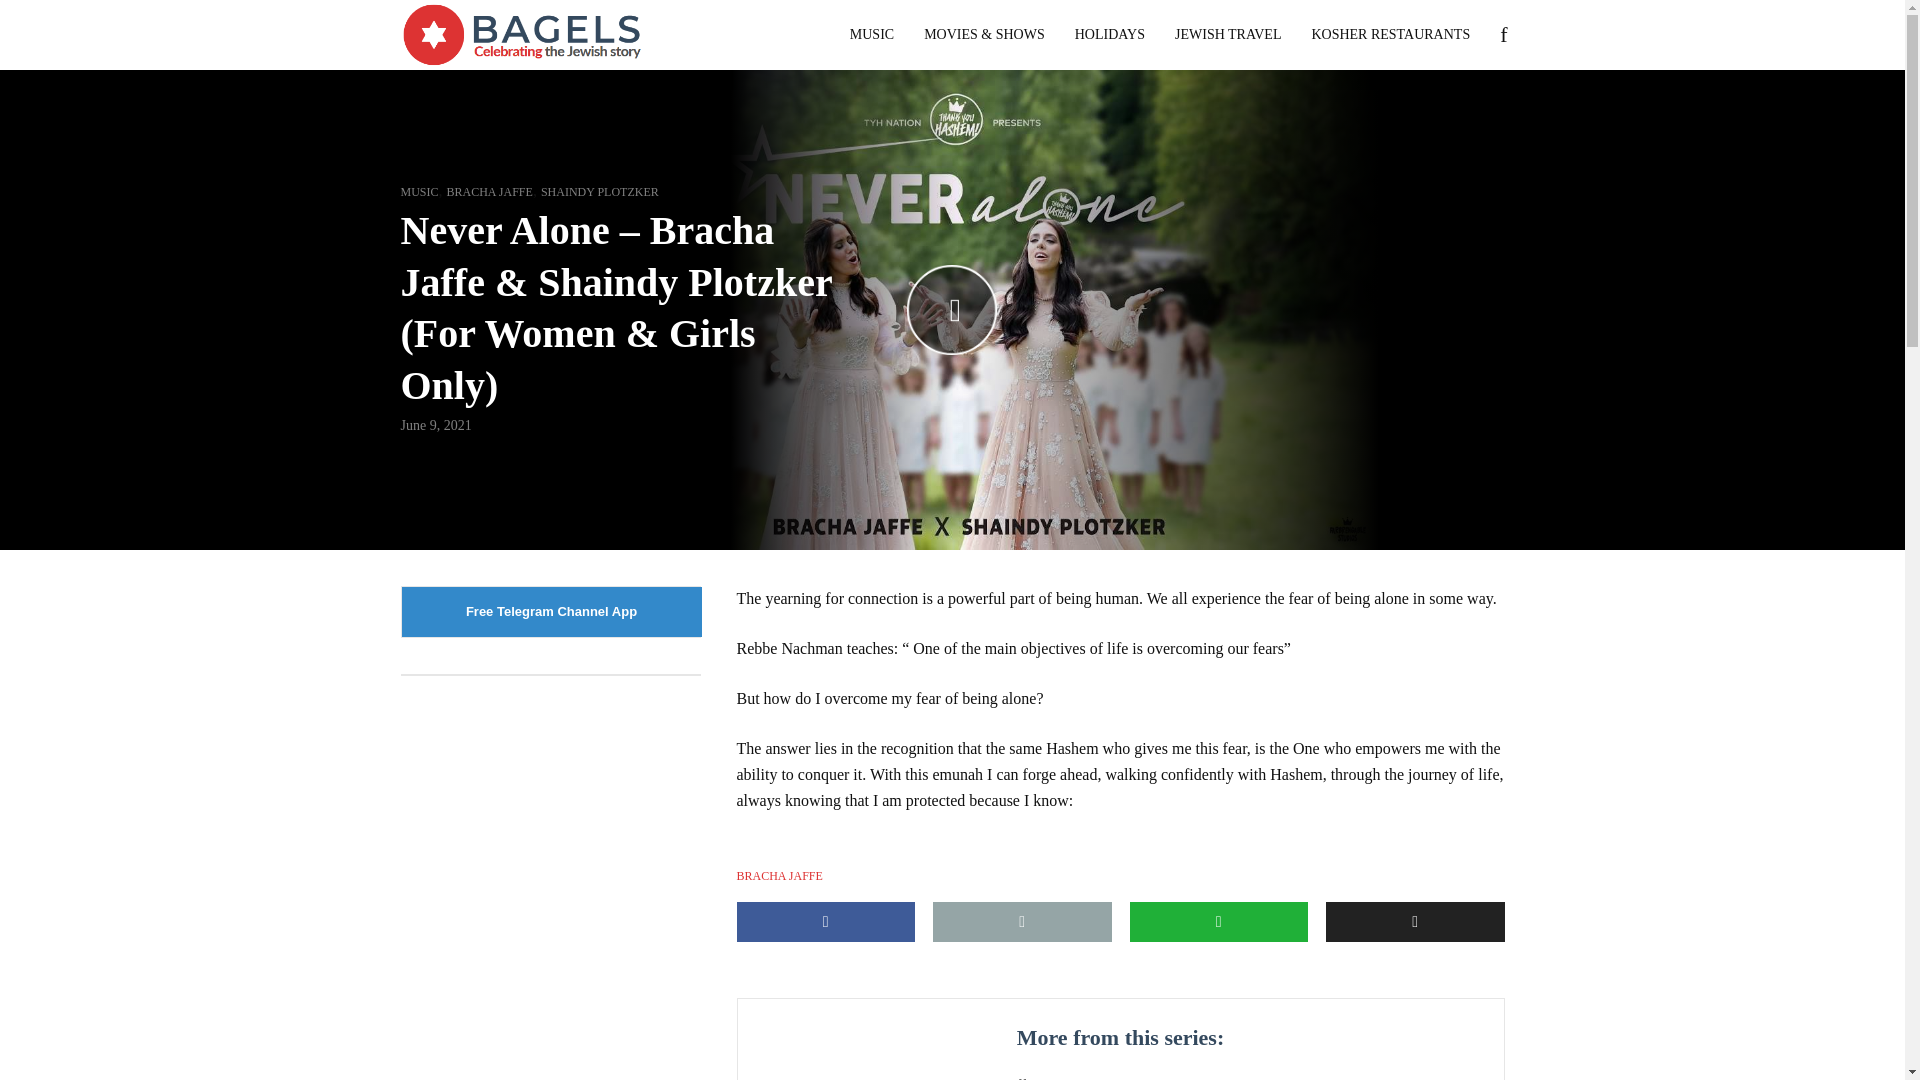 The width and height of the screenshot is (1920, 1080). Describe the element at coordinates (872, 34) in the screenshot. I see `MUSIC` at that location.